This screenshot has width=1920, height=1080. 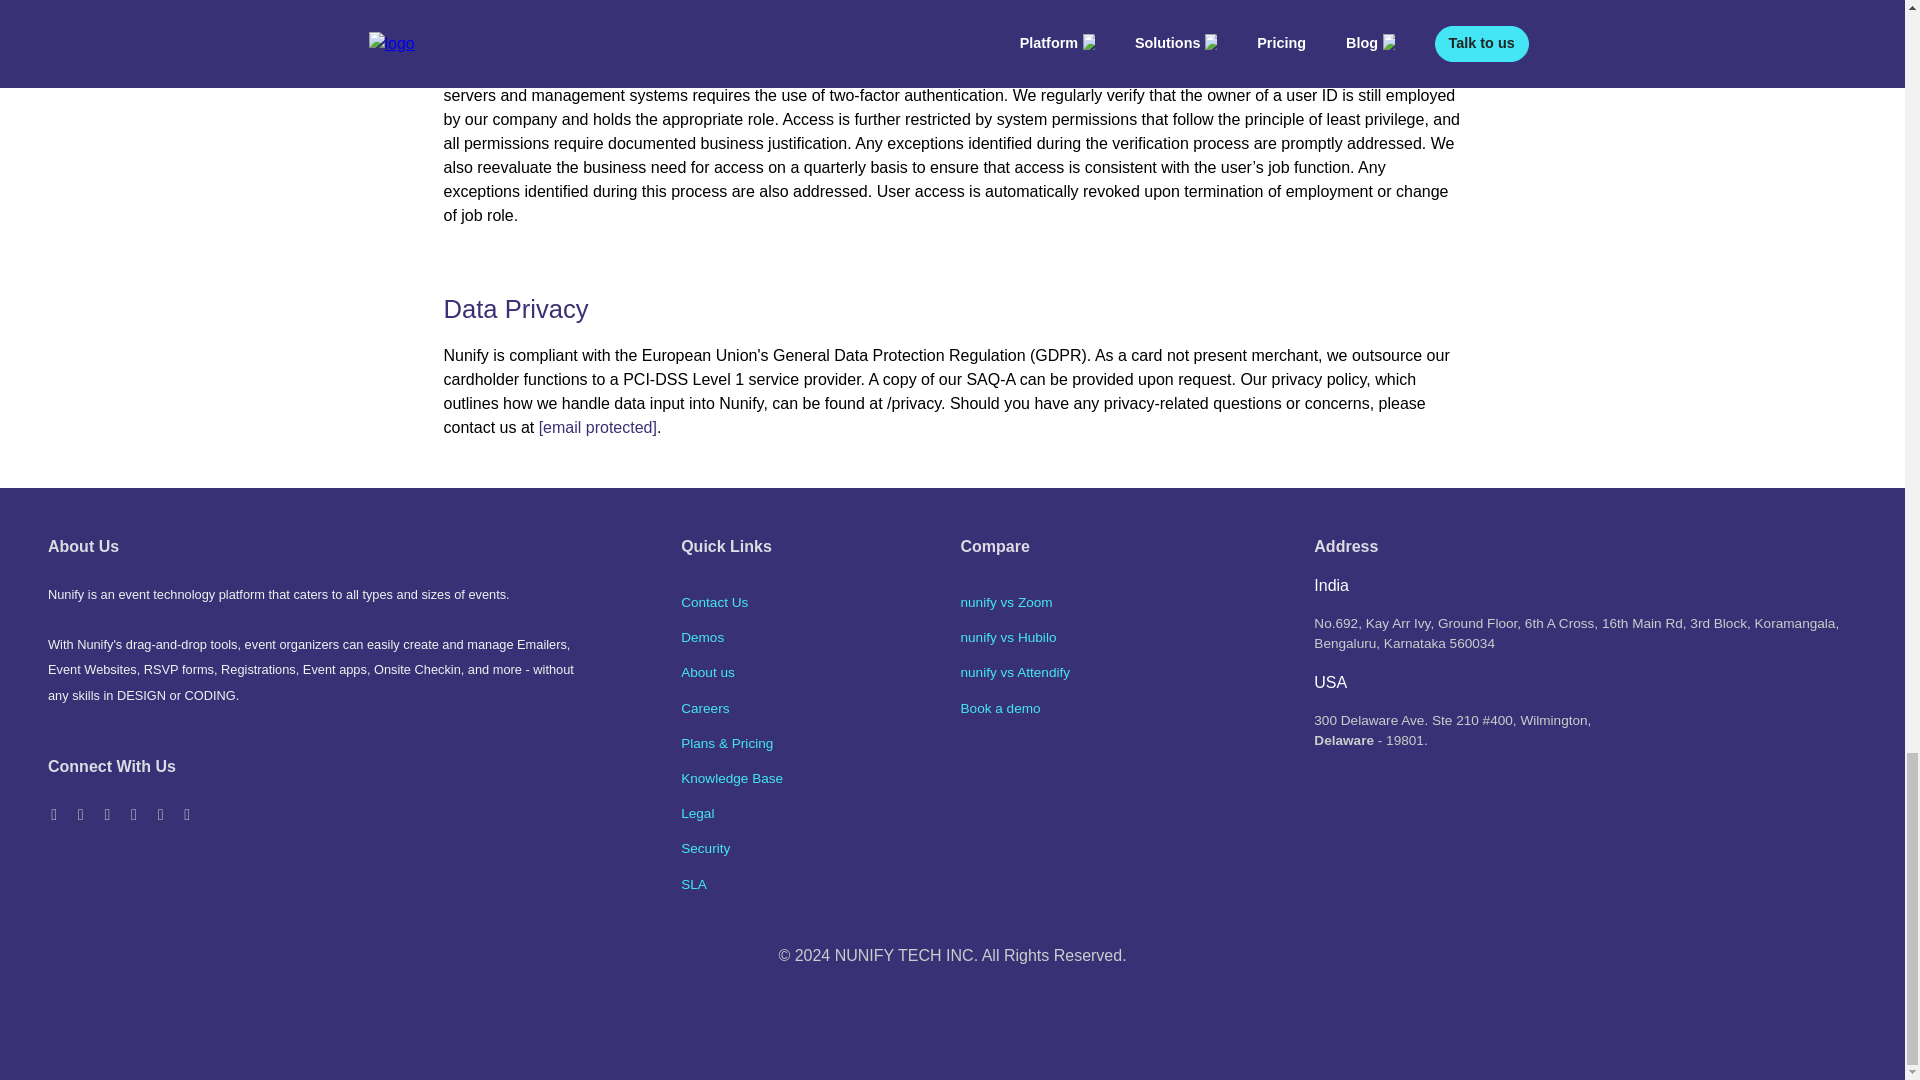 What do you see at coordinates (708, 672) in the screenshot?
I see `About us` at bounding box center [708, 672].